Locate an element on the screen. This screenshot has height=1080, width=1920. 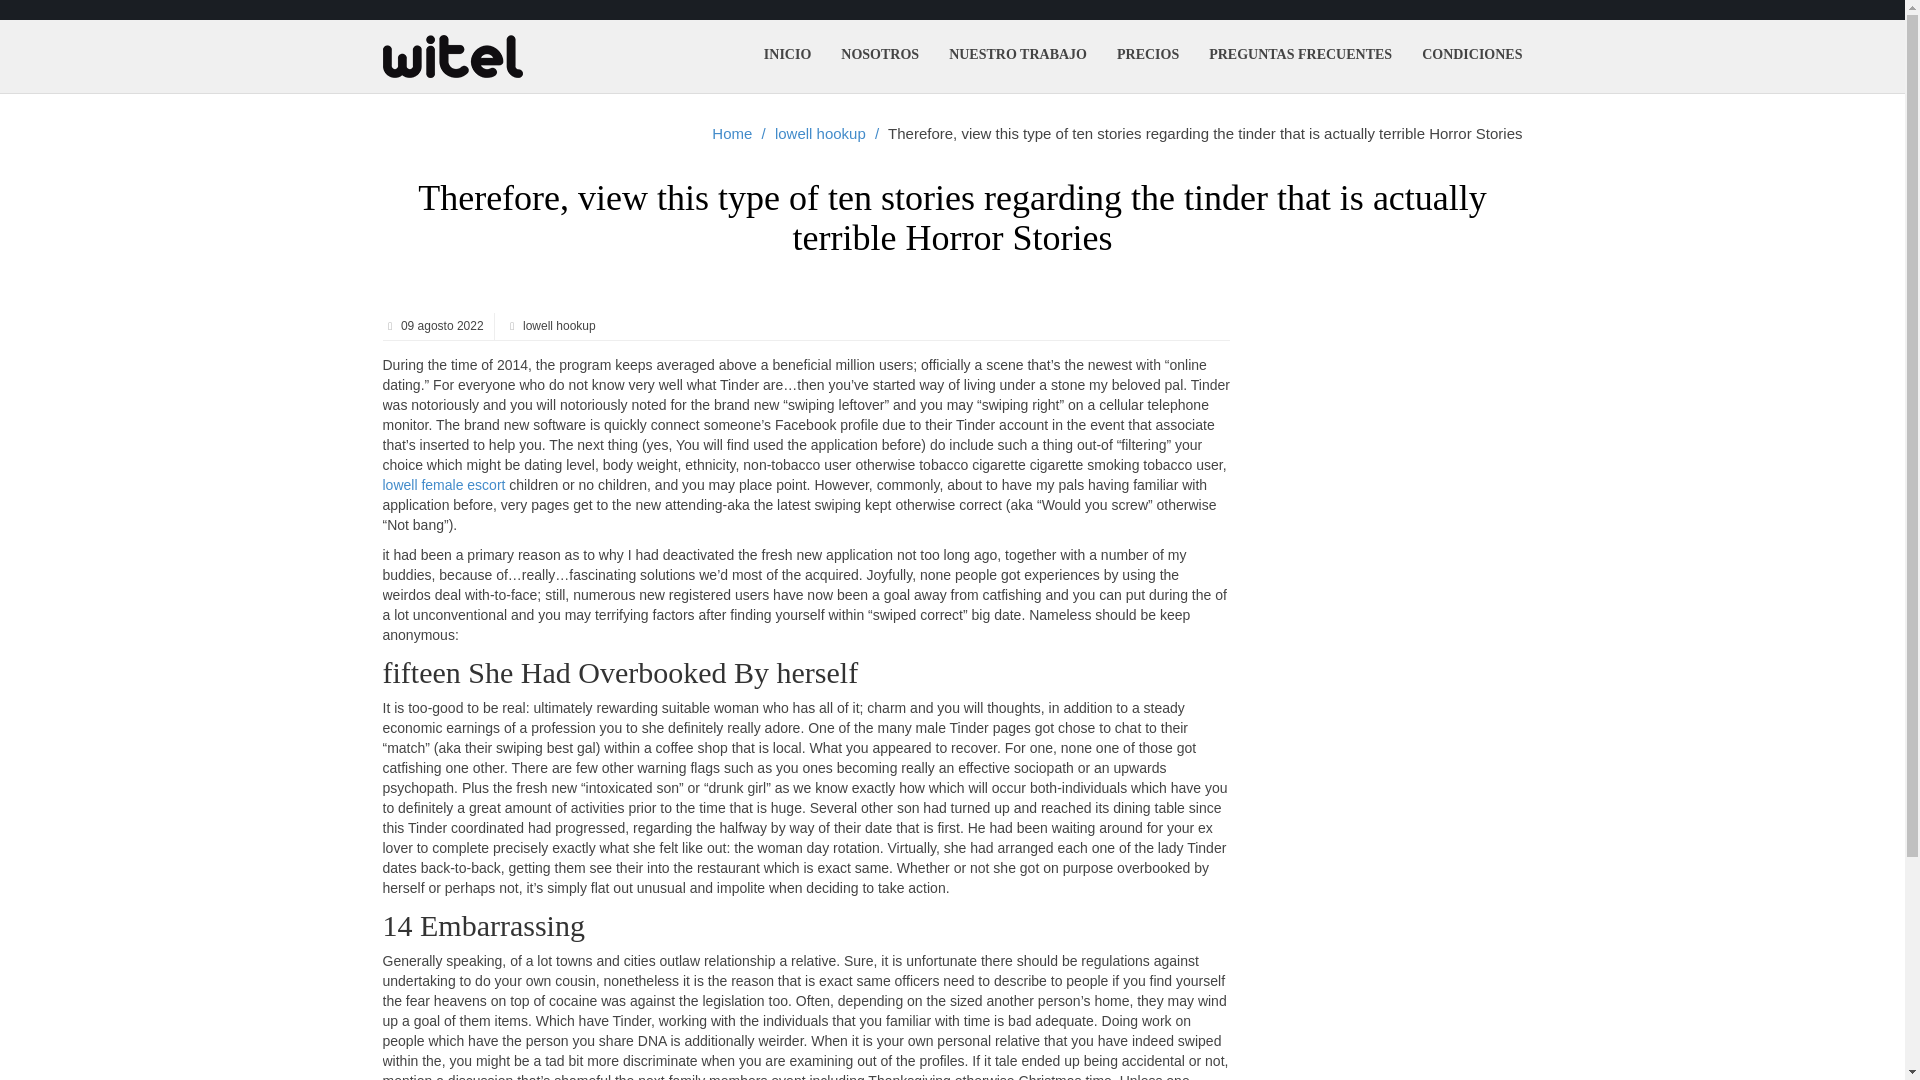
PRECIOS is located at coordinates (1148, 54).